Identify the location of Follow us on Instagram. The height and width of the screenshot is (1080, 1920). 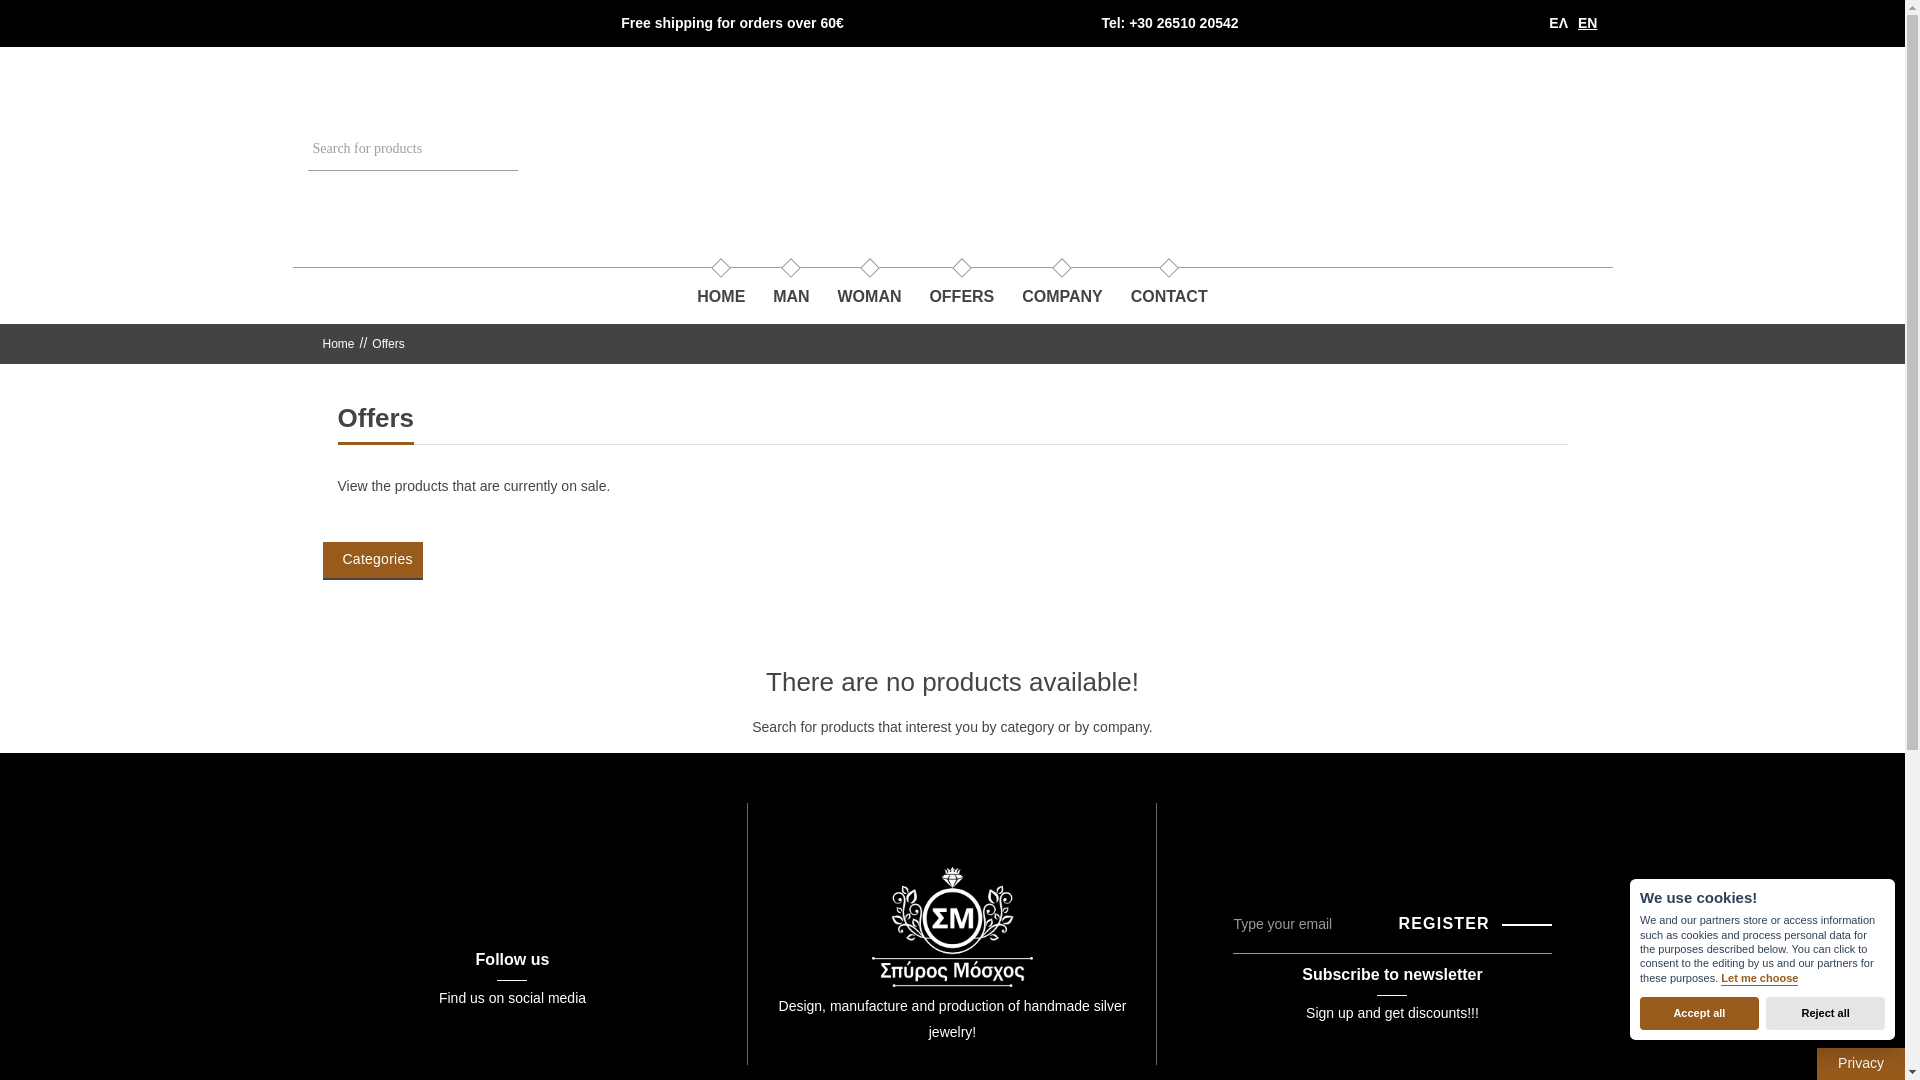
(364, 18).